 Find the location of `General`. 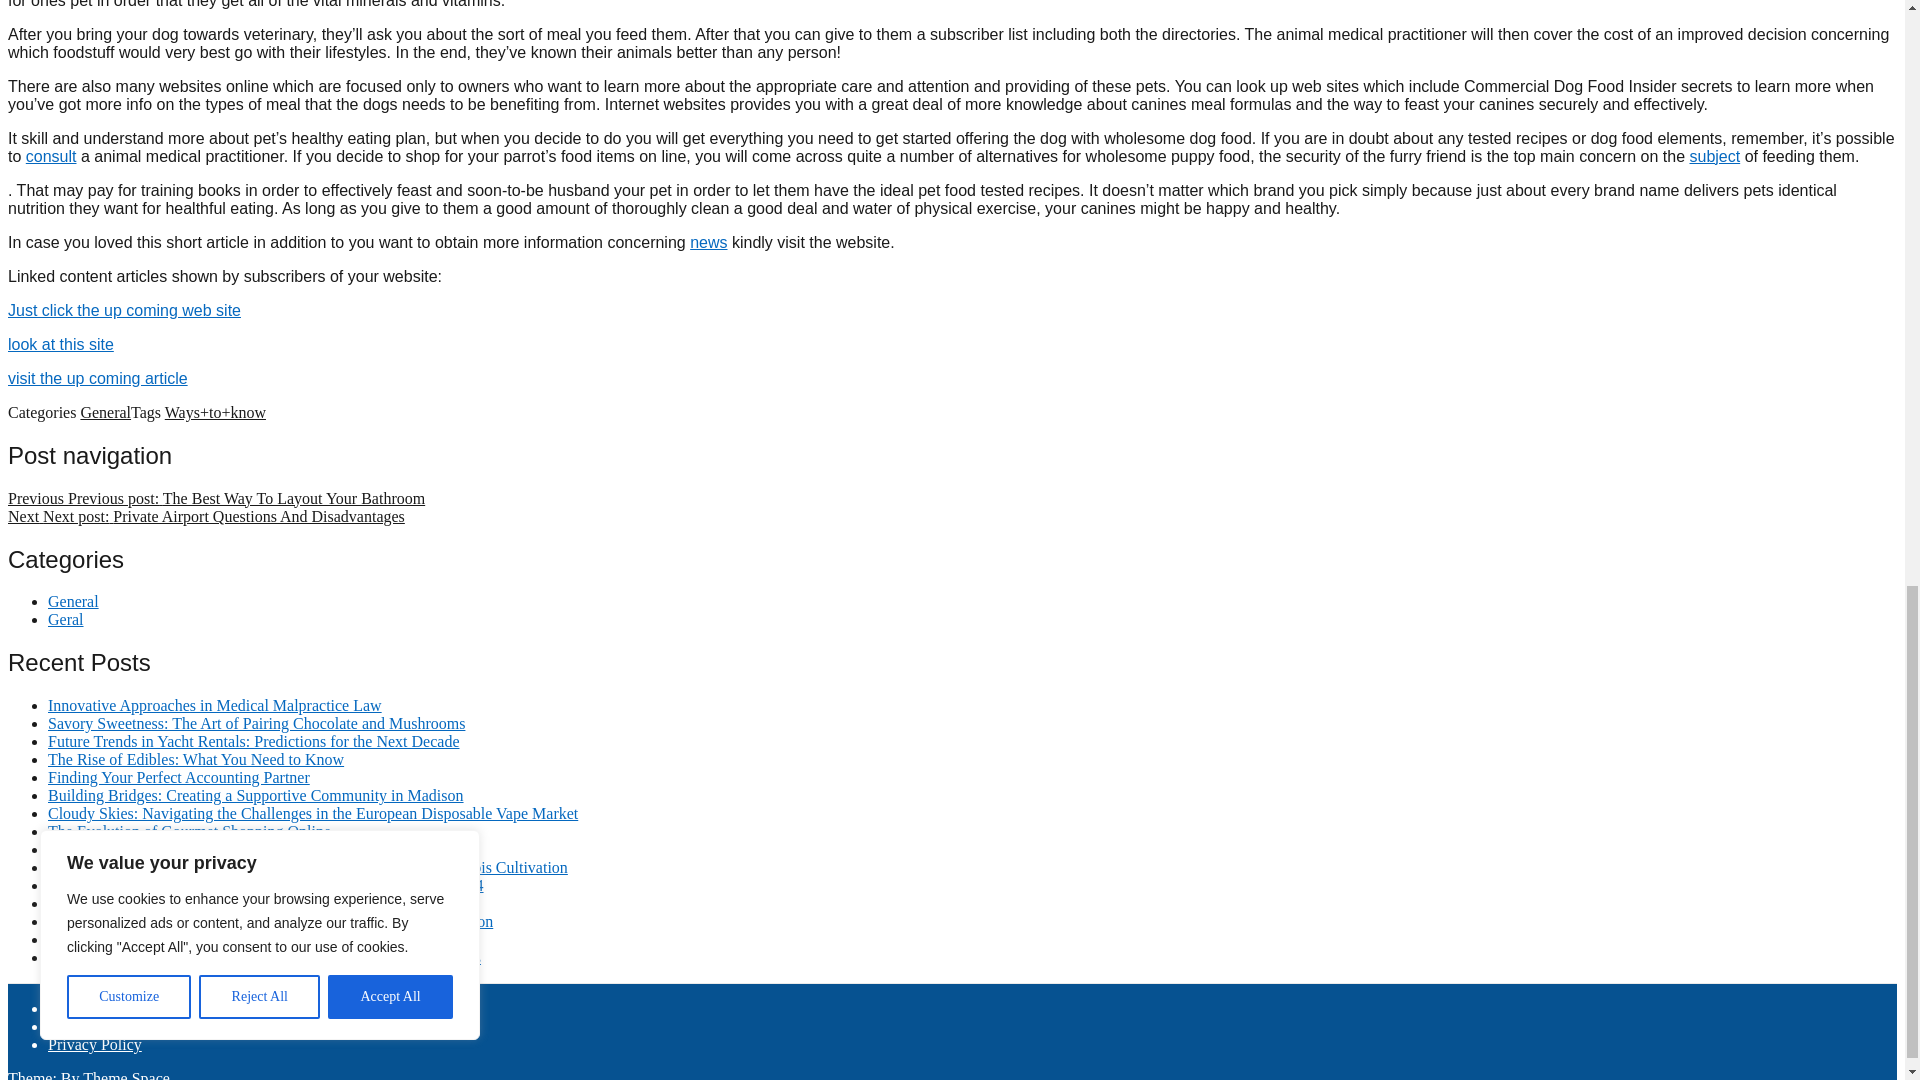

General is located at coordinates (74, 601).